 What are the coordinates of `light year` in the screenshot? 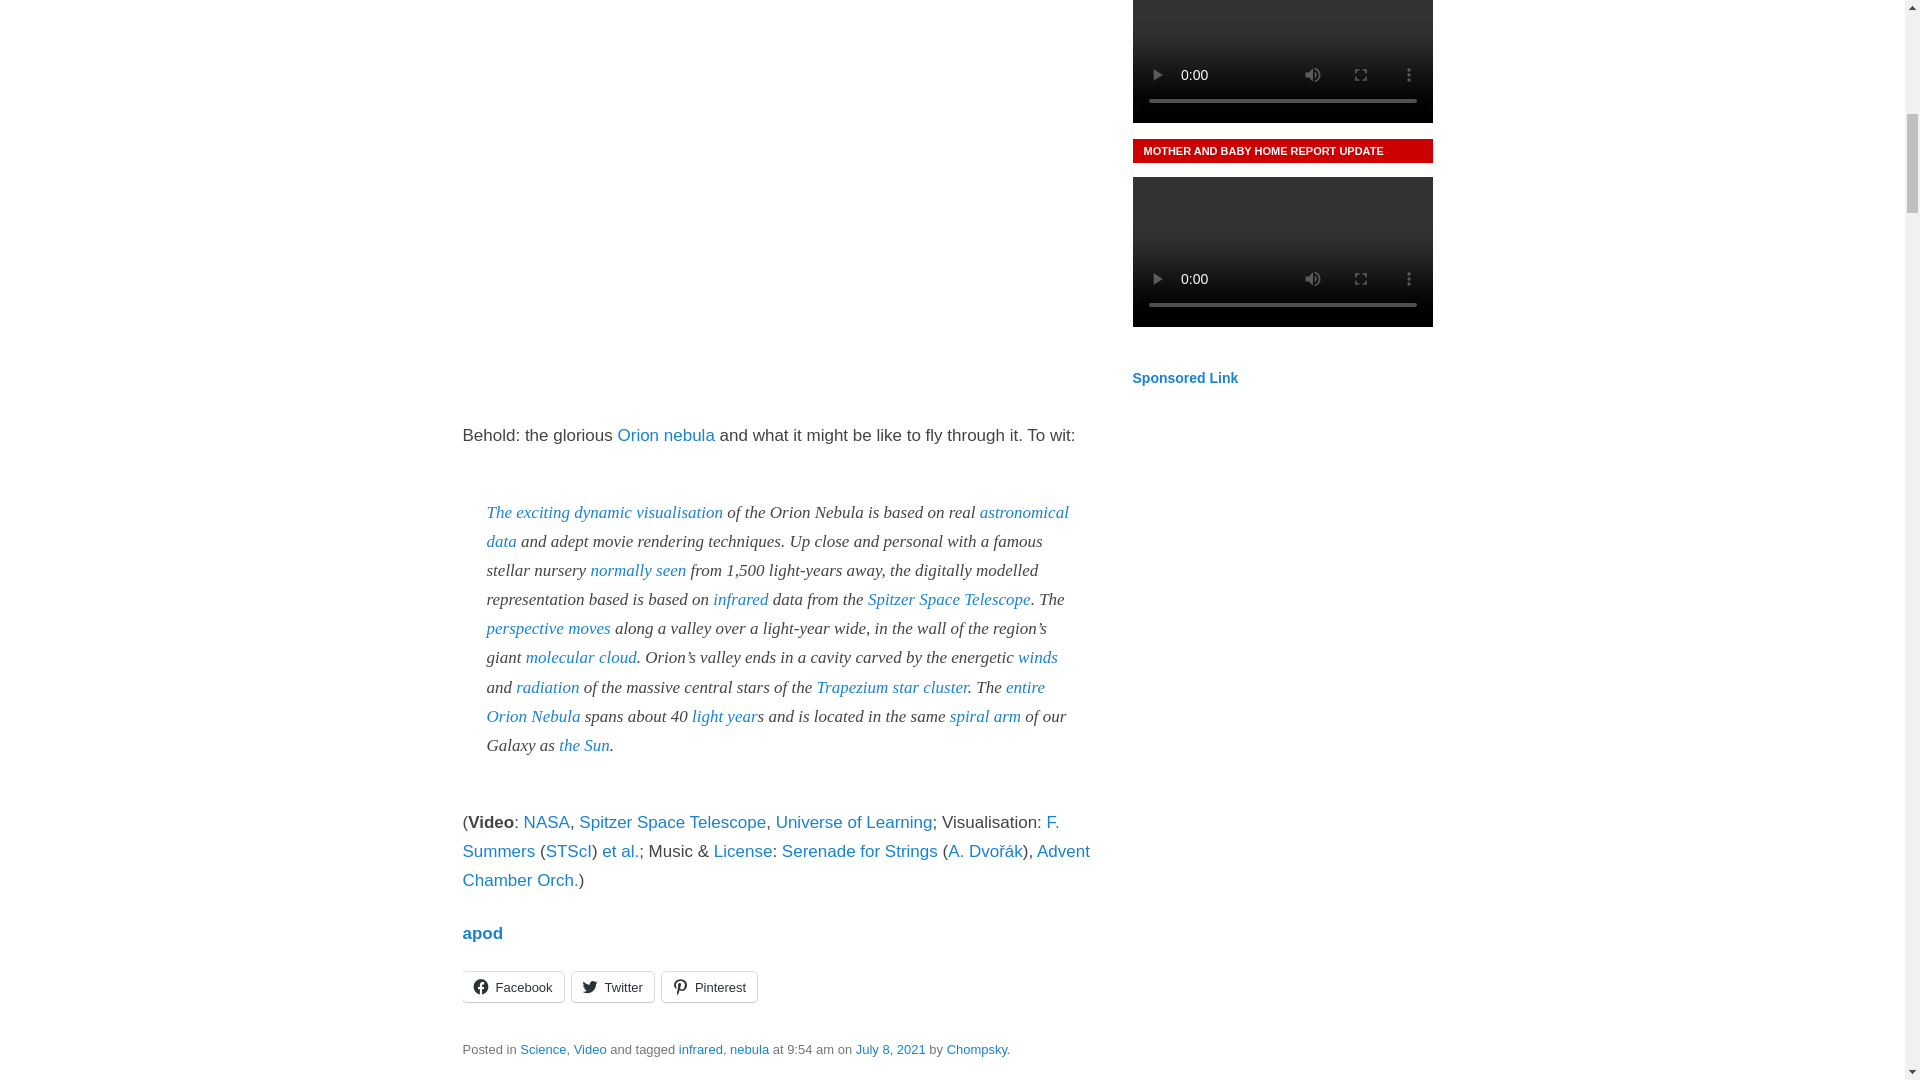 It's located at (724, 716).